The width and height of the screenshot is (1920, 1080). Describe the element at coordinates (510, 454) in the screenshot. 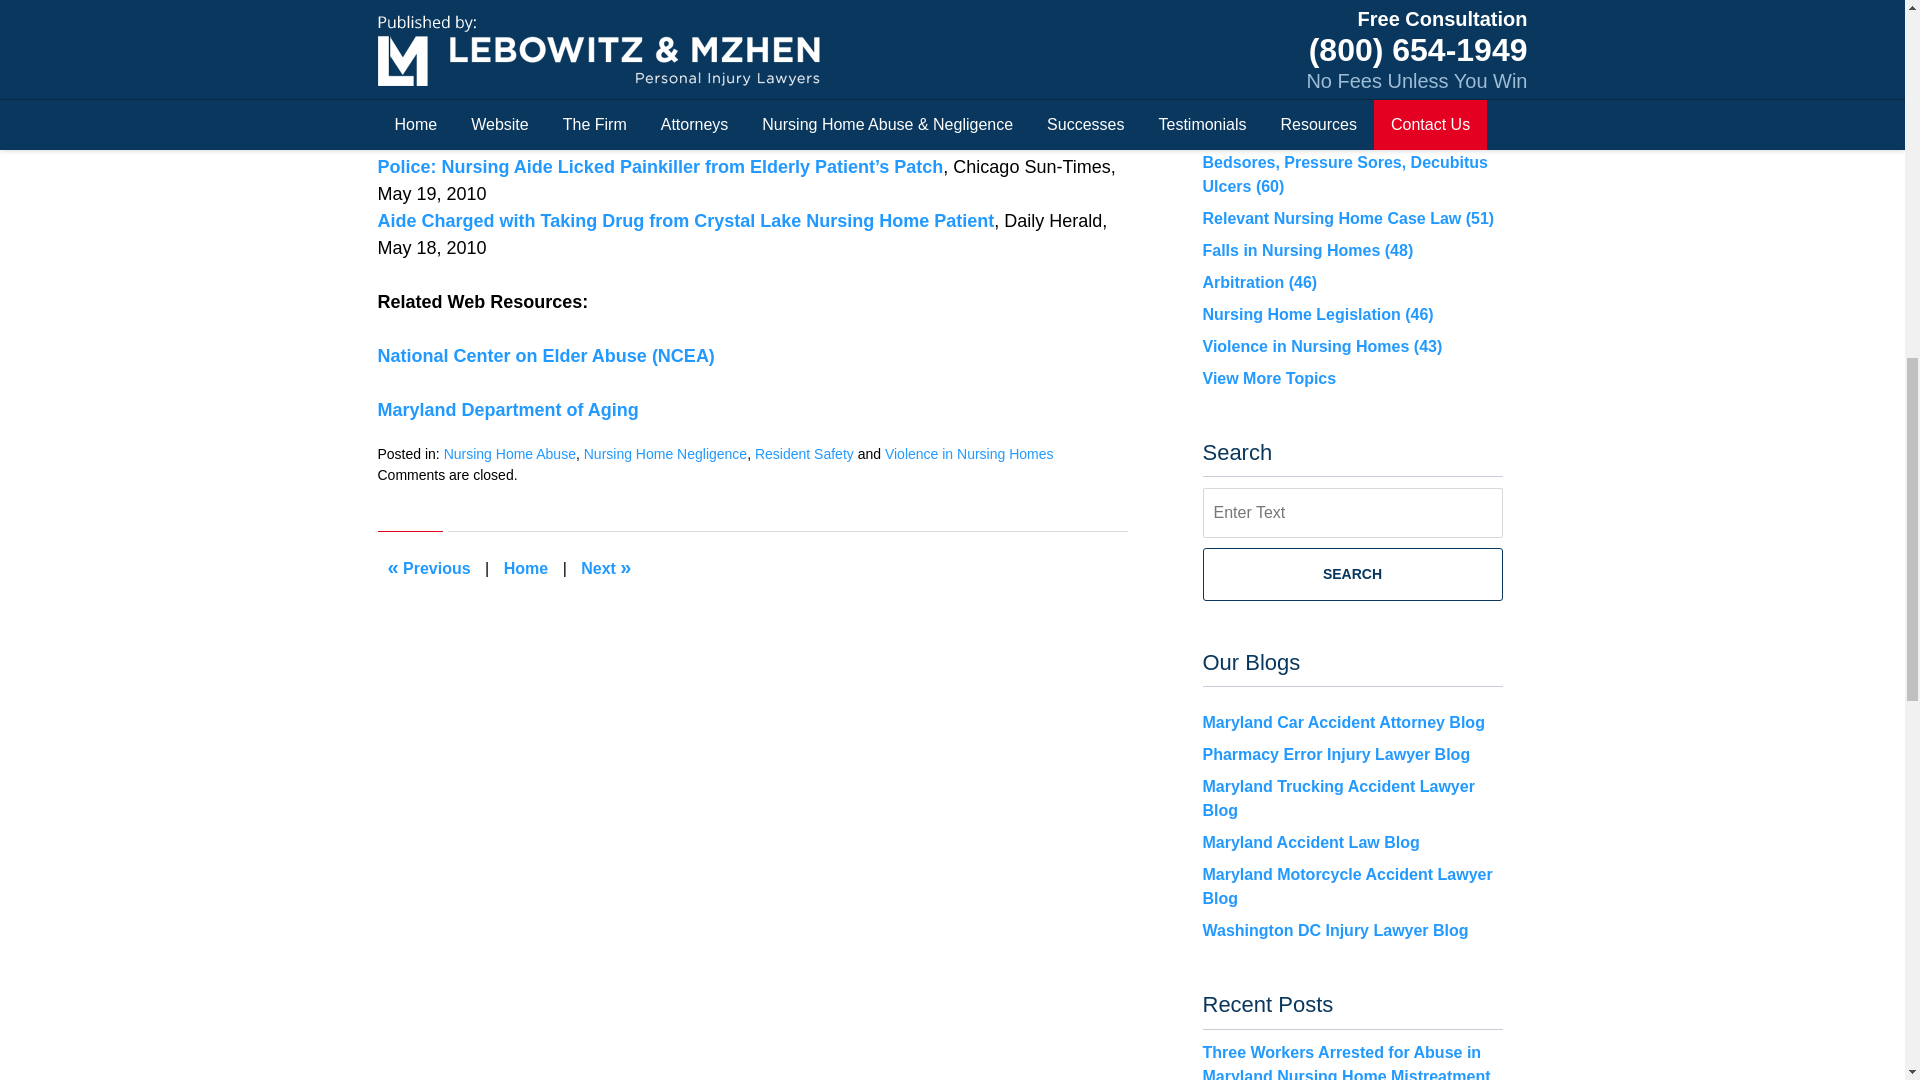

I see `View all posts in Nursing Home Abuse` at that location.